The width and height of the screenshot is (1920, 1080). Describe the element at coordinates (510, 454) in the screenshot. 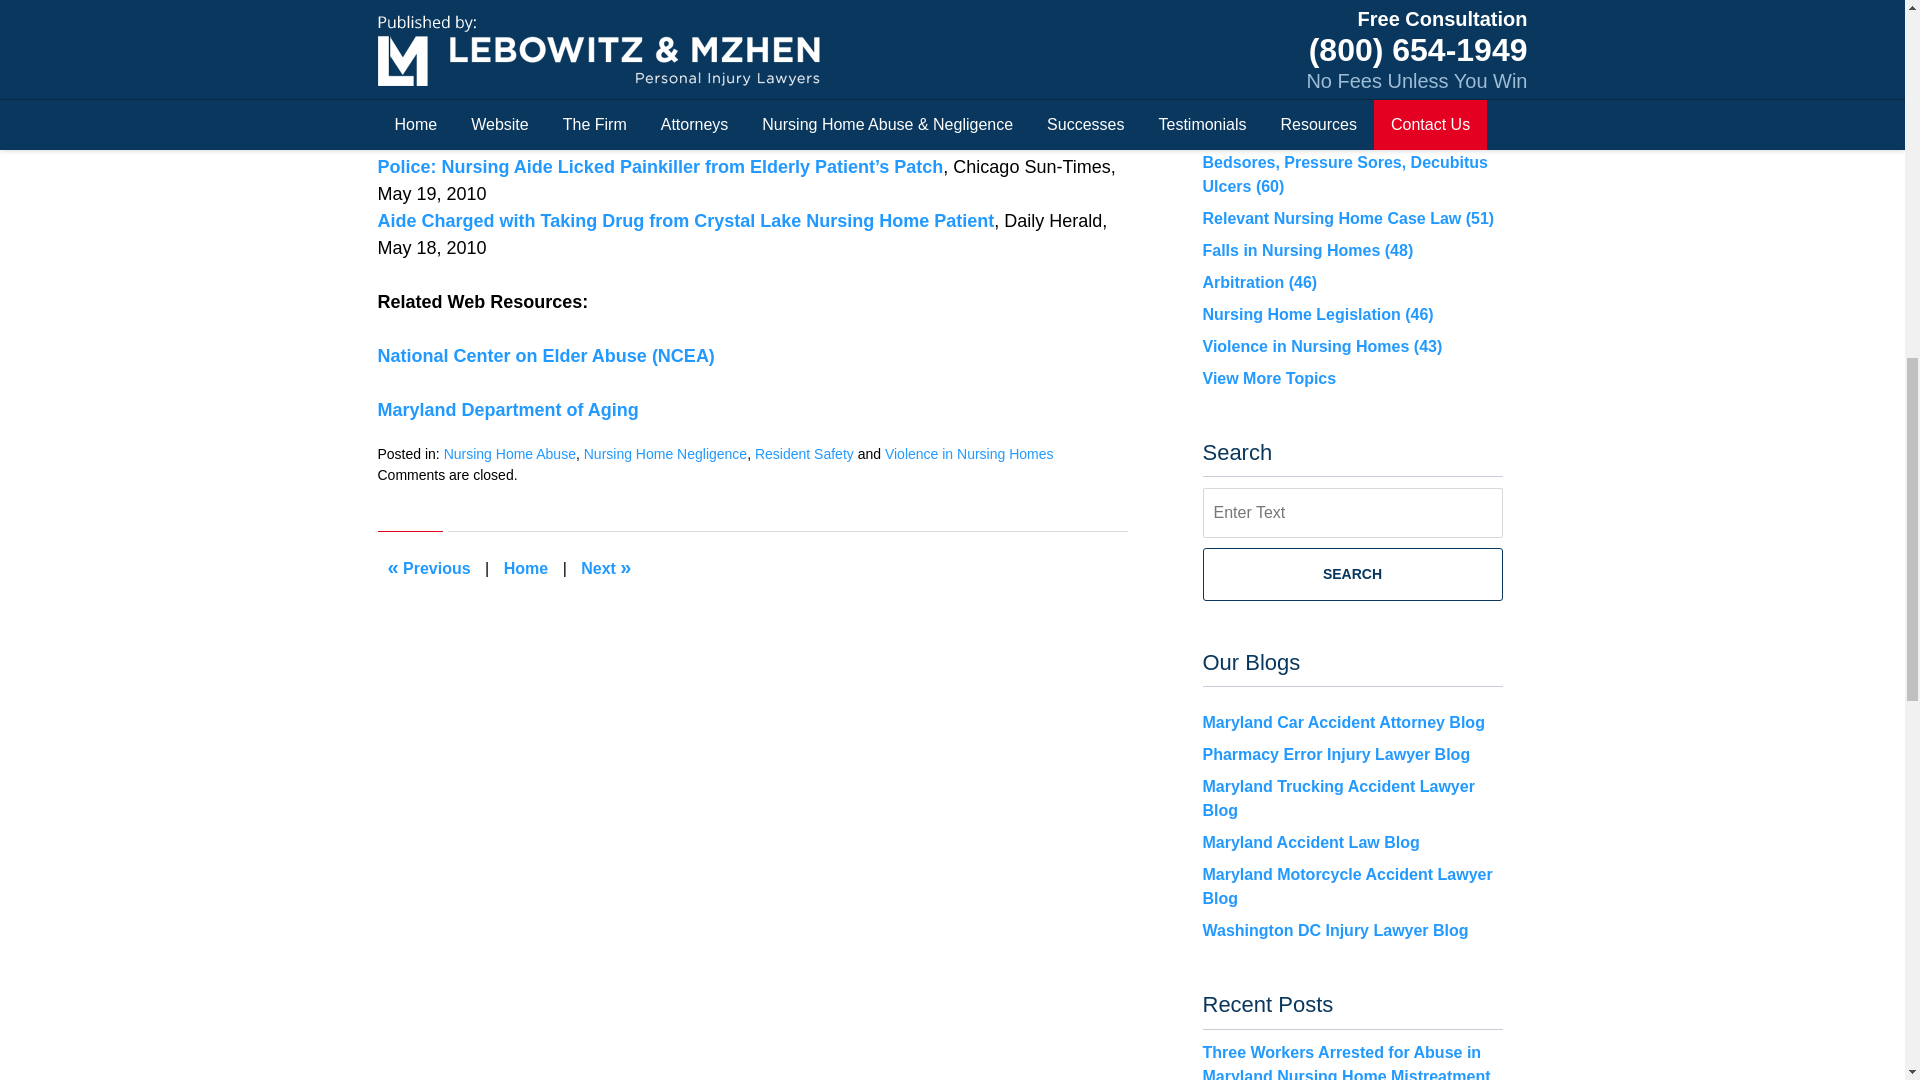

I see `View all posts in Nursing Home Abuse` at that location.